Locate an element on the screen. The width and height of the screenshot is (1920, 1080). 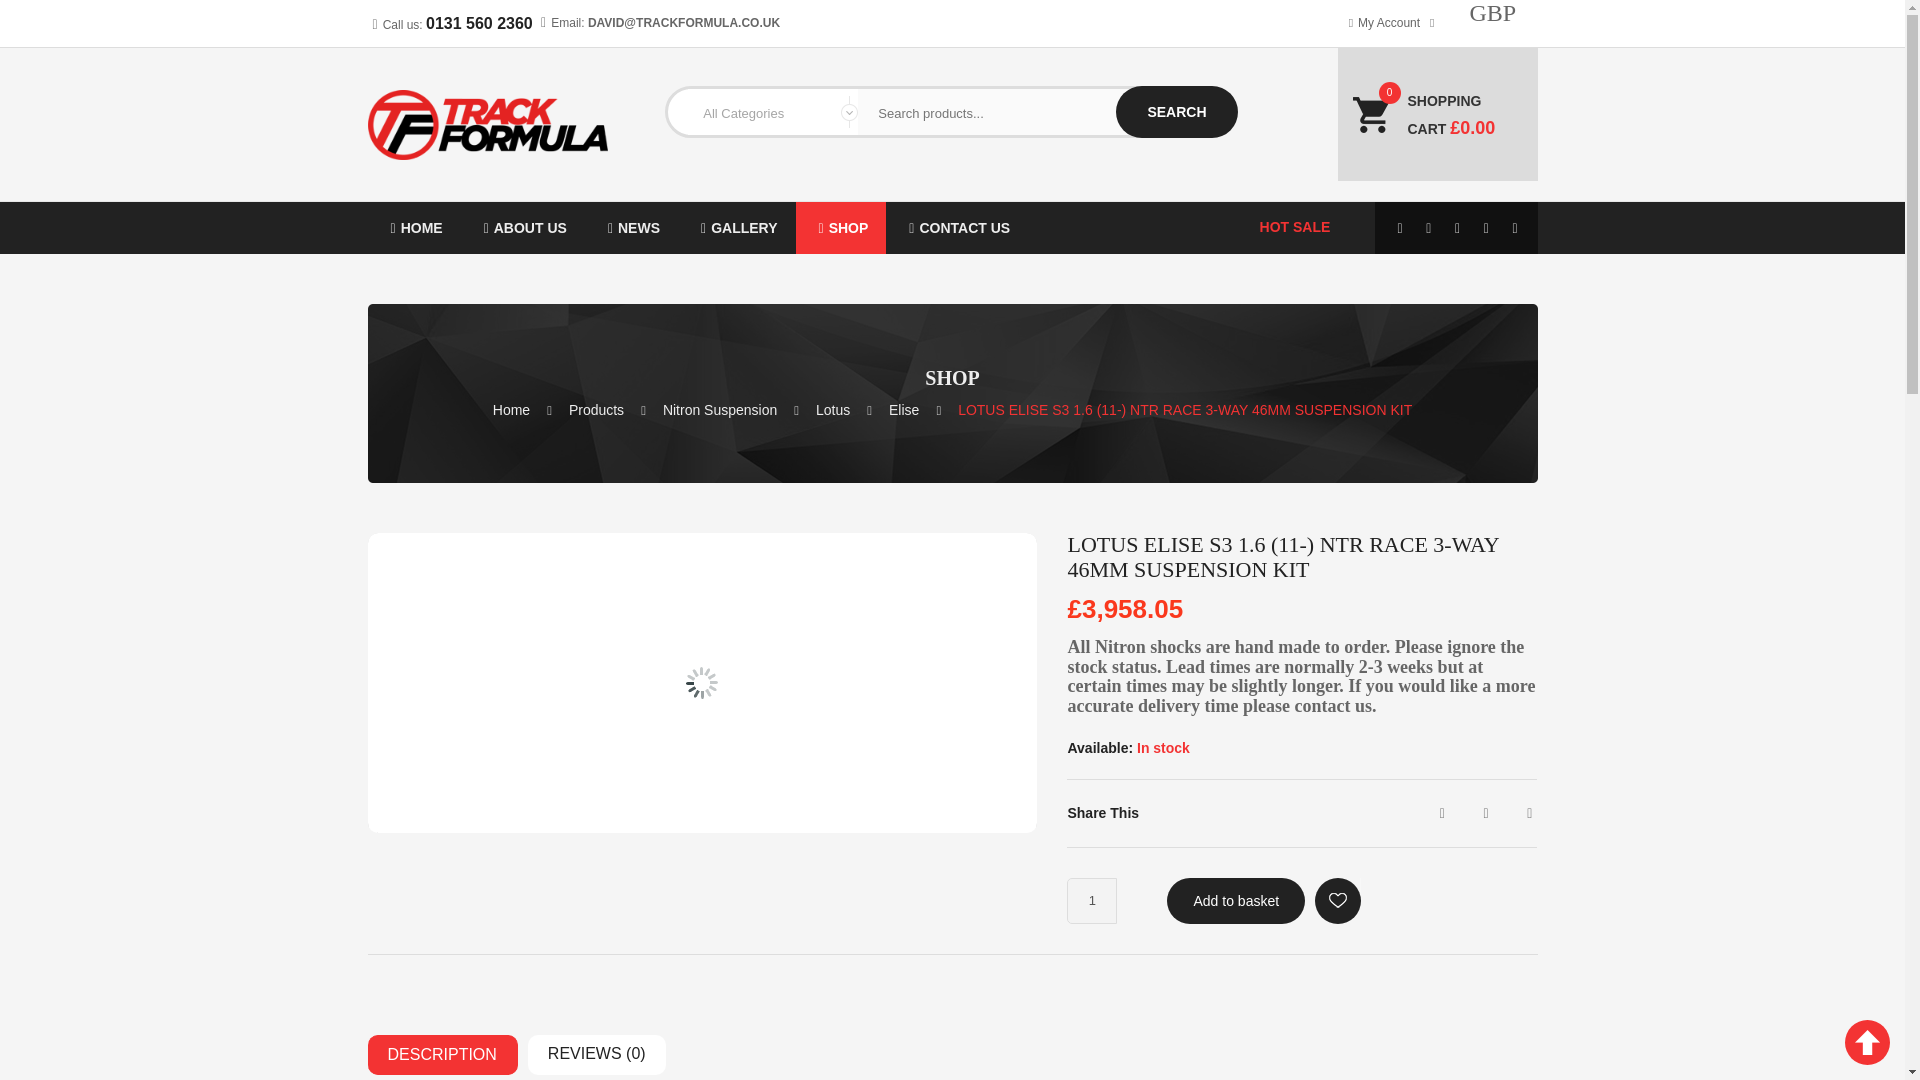
NEWS is located at coordinates (631, 227).